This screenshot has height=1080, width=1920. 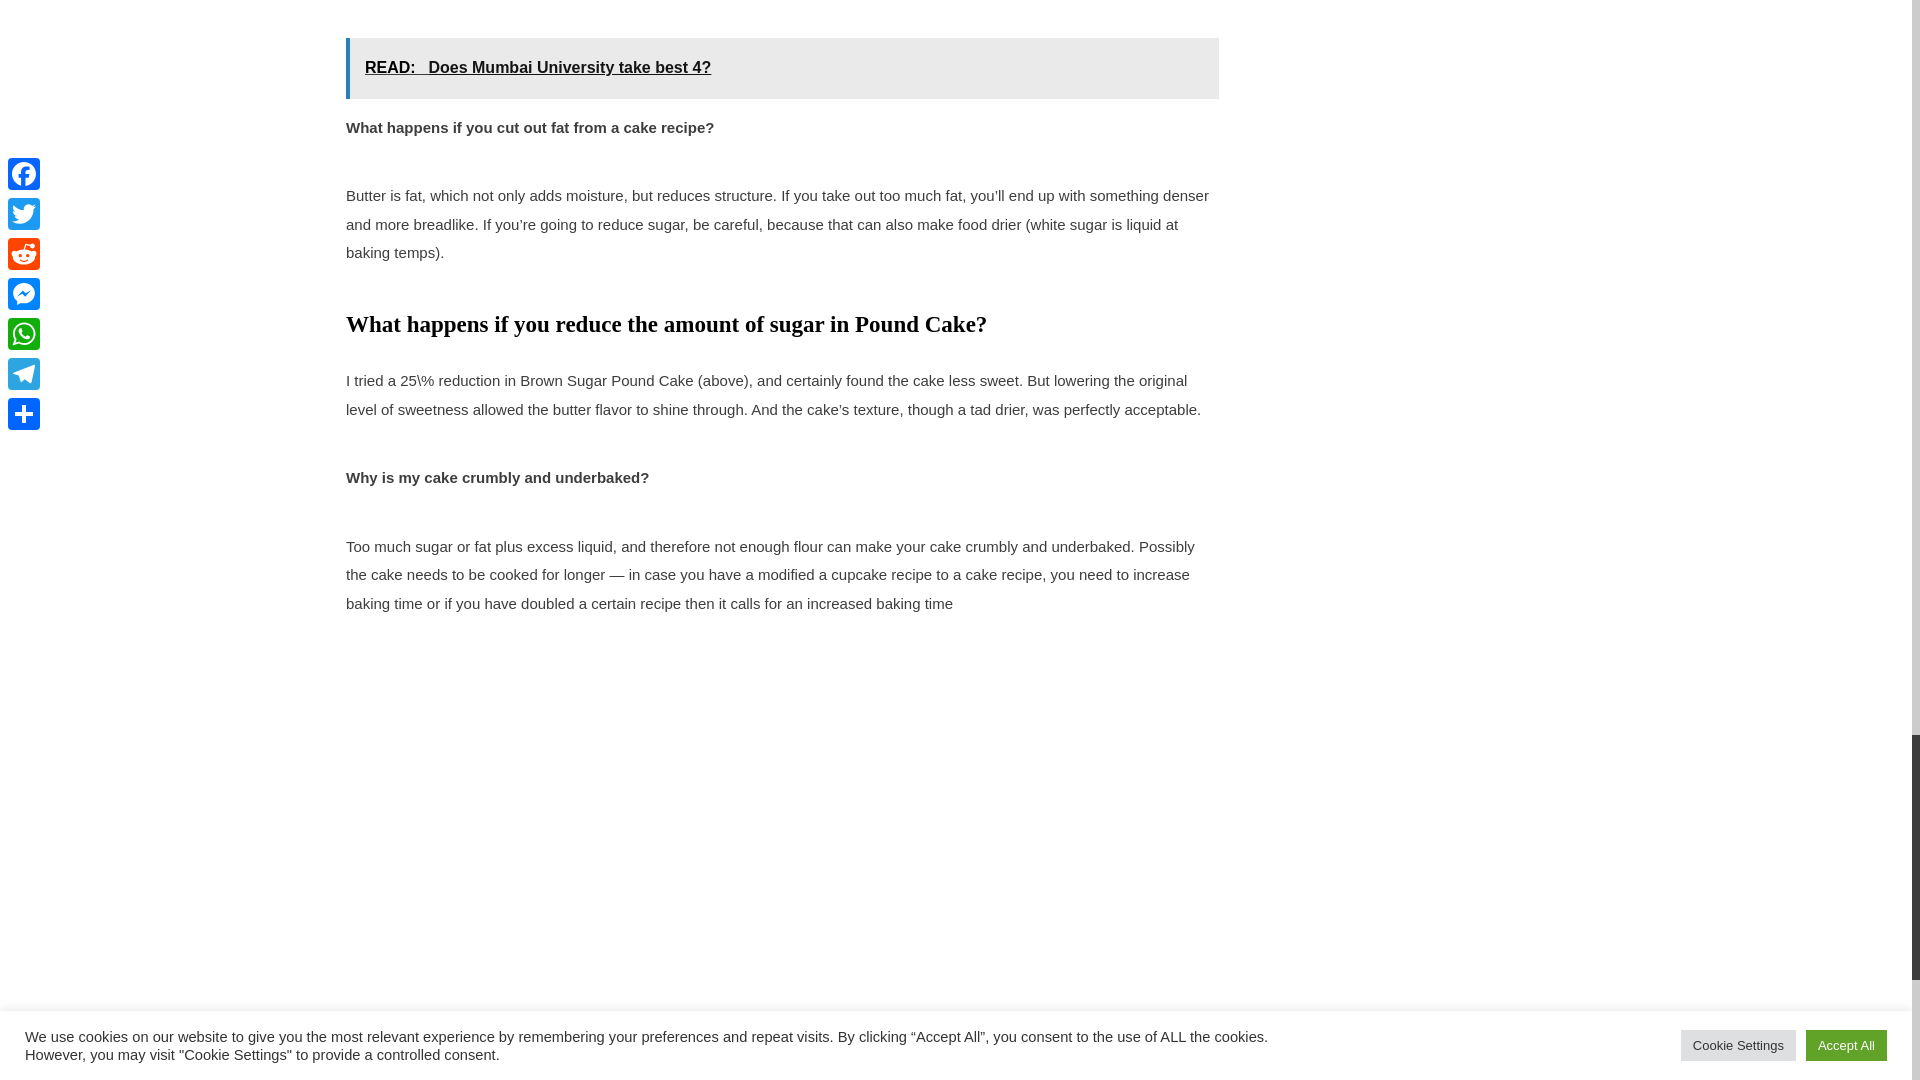 I want to click on Twitter, so click(x=406, y=1060).